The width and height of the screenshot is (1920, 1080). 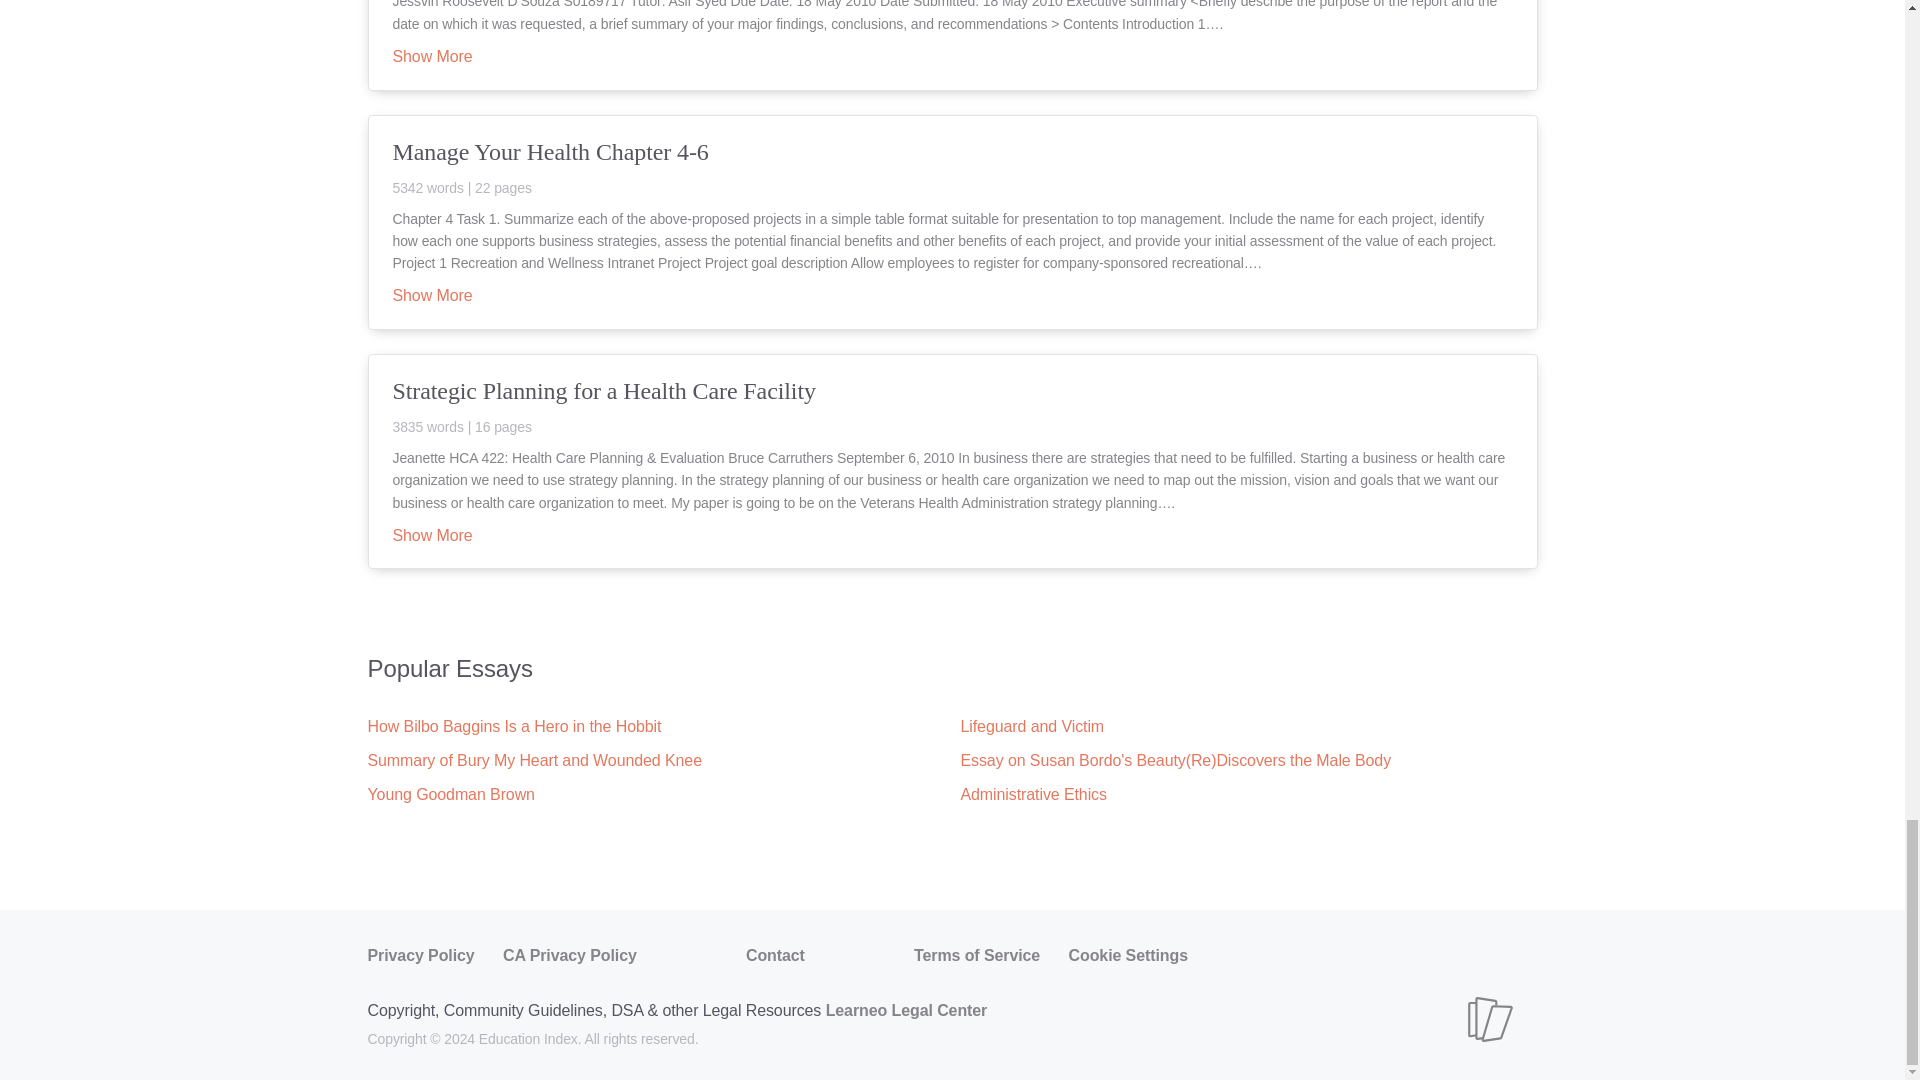 I want to click on Show More, so click(x=432, y=296).